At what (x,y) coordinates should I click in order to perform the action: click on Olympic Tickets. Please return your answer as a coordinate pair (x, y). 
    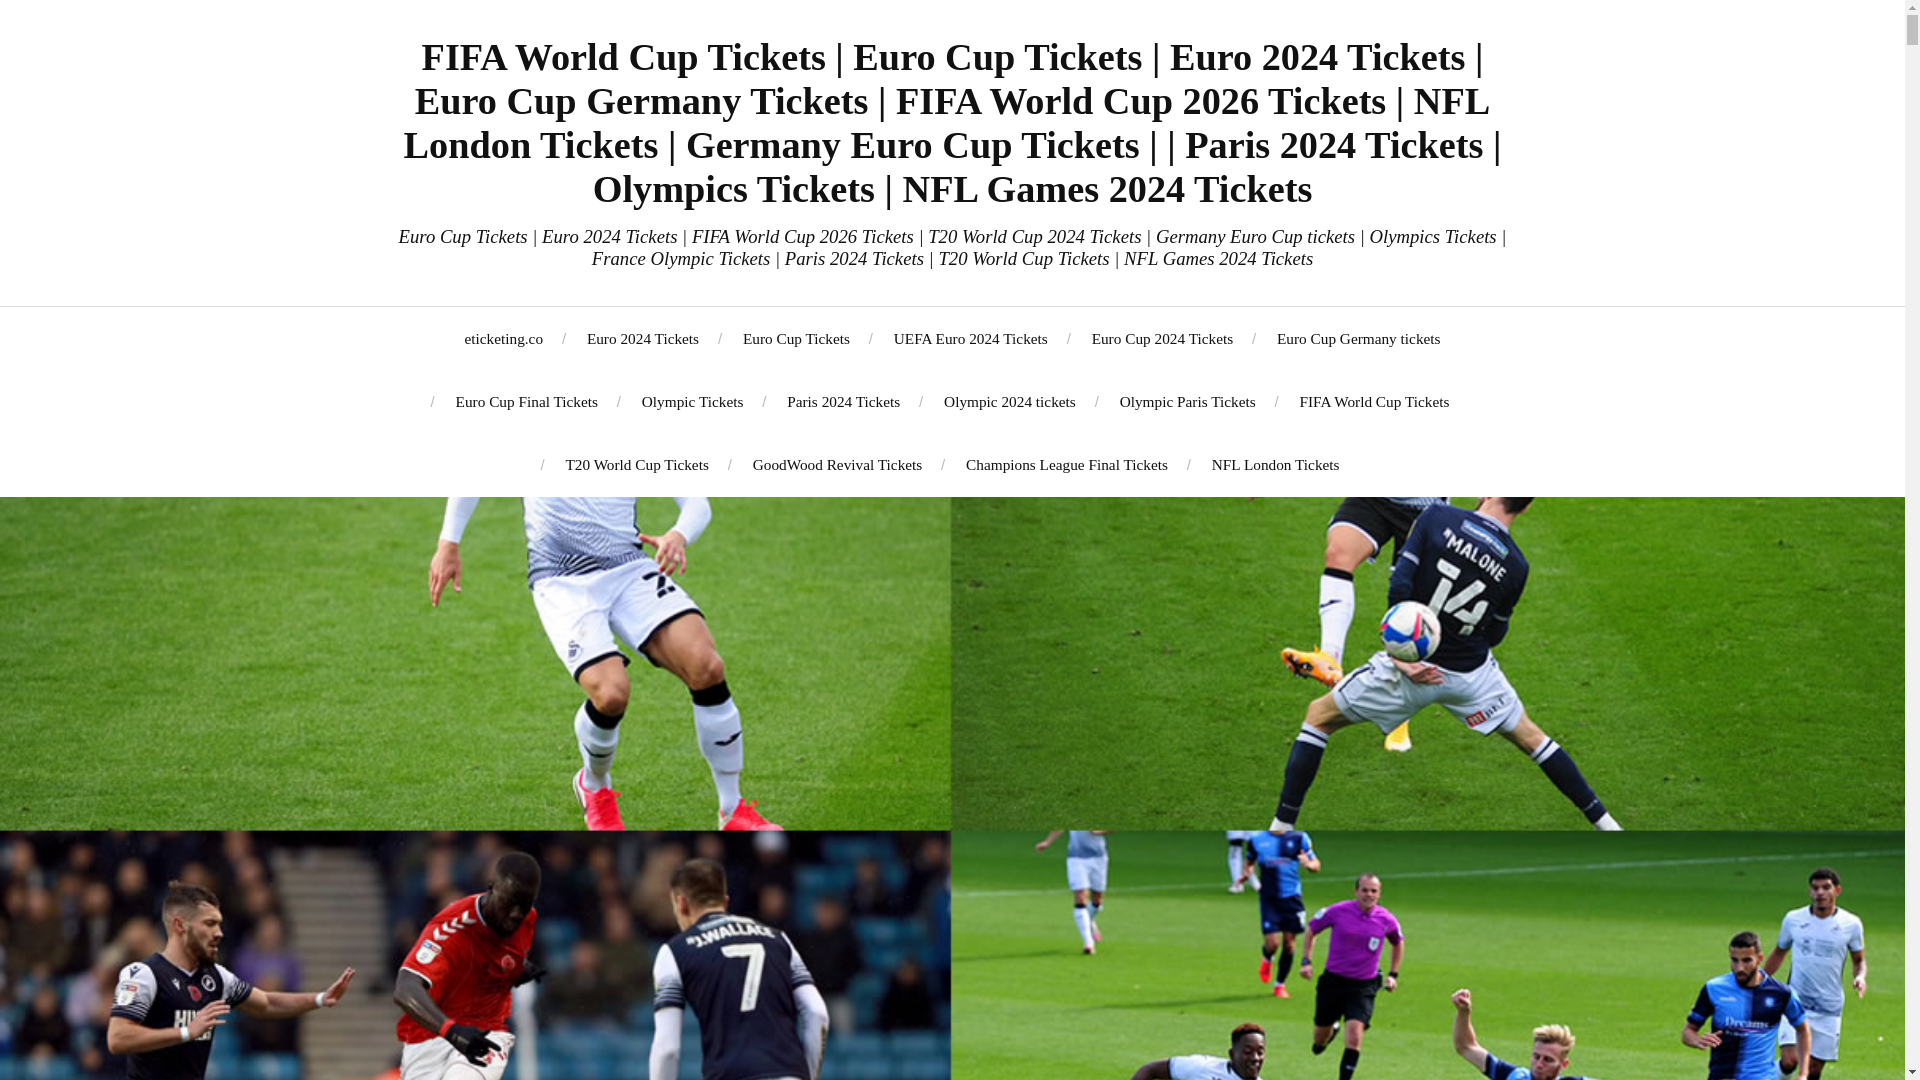
    Looking at the image, I should click on (692, 402).